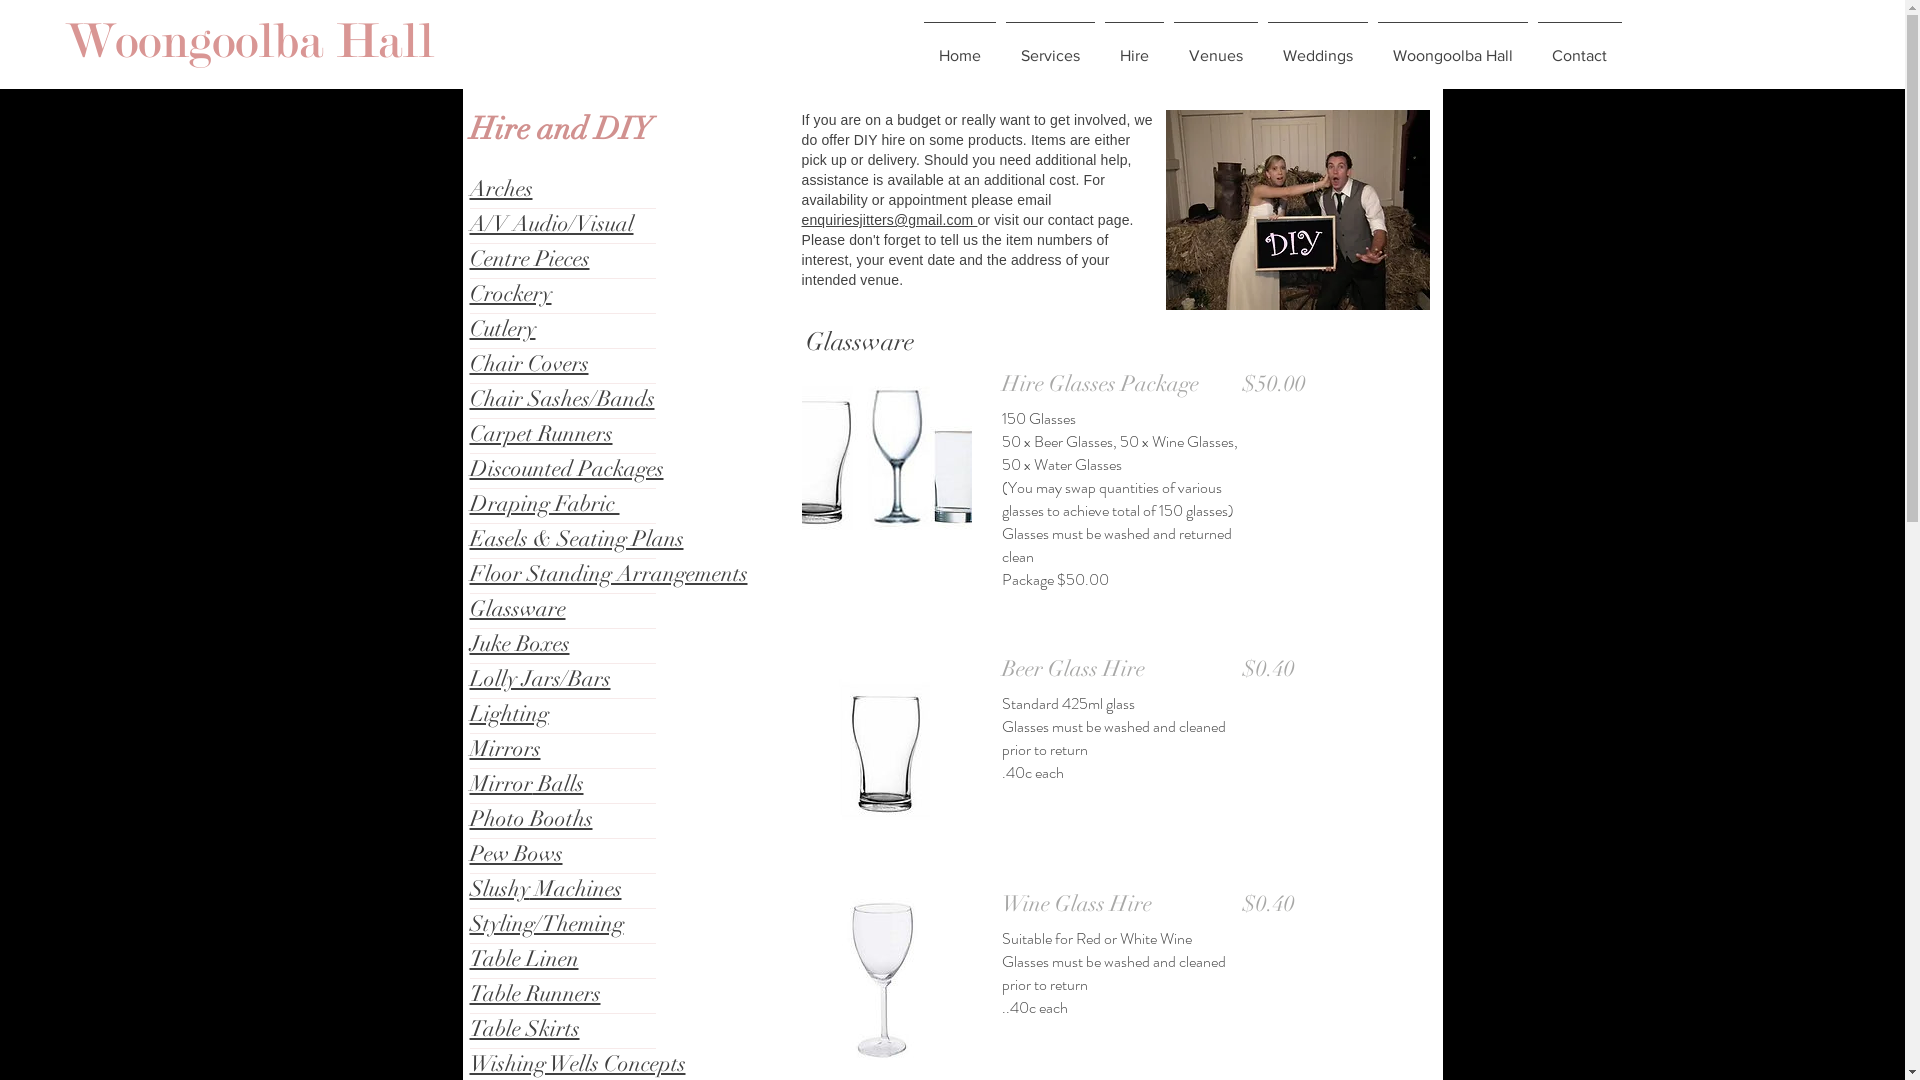 This screenshot has height=1080, width=1920. Describe the element at coordinates (577, 538) in the screenshot. I see `Easels & Seating Plans` at that location.